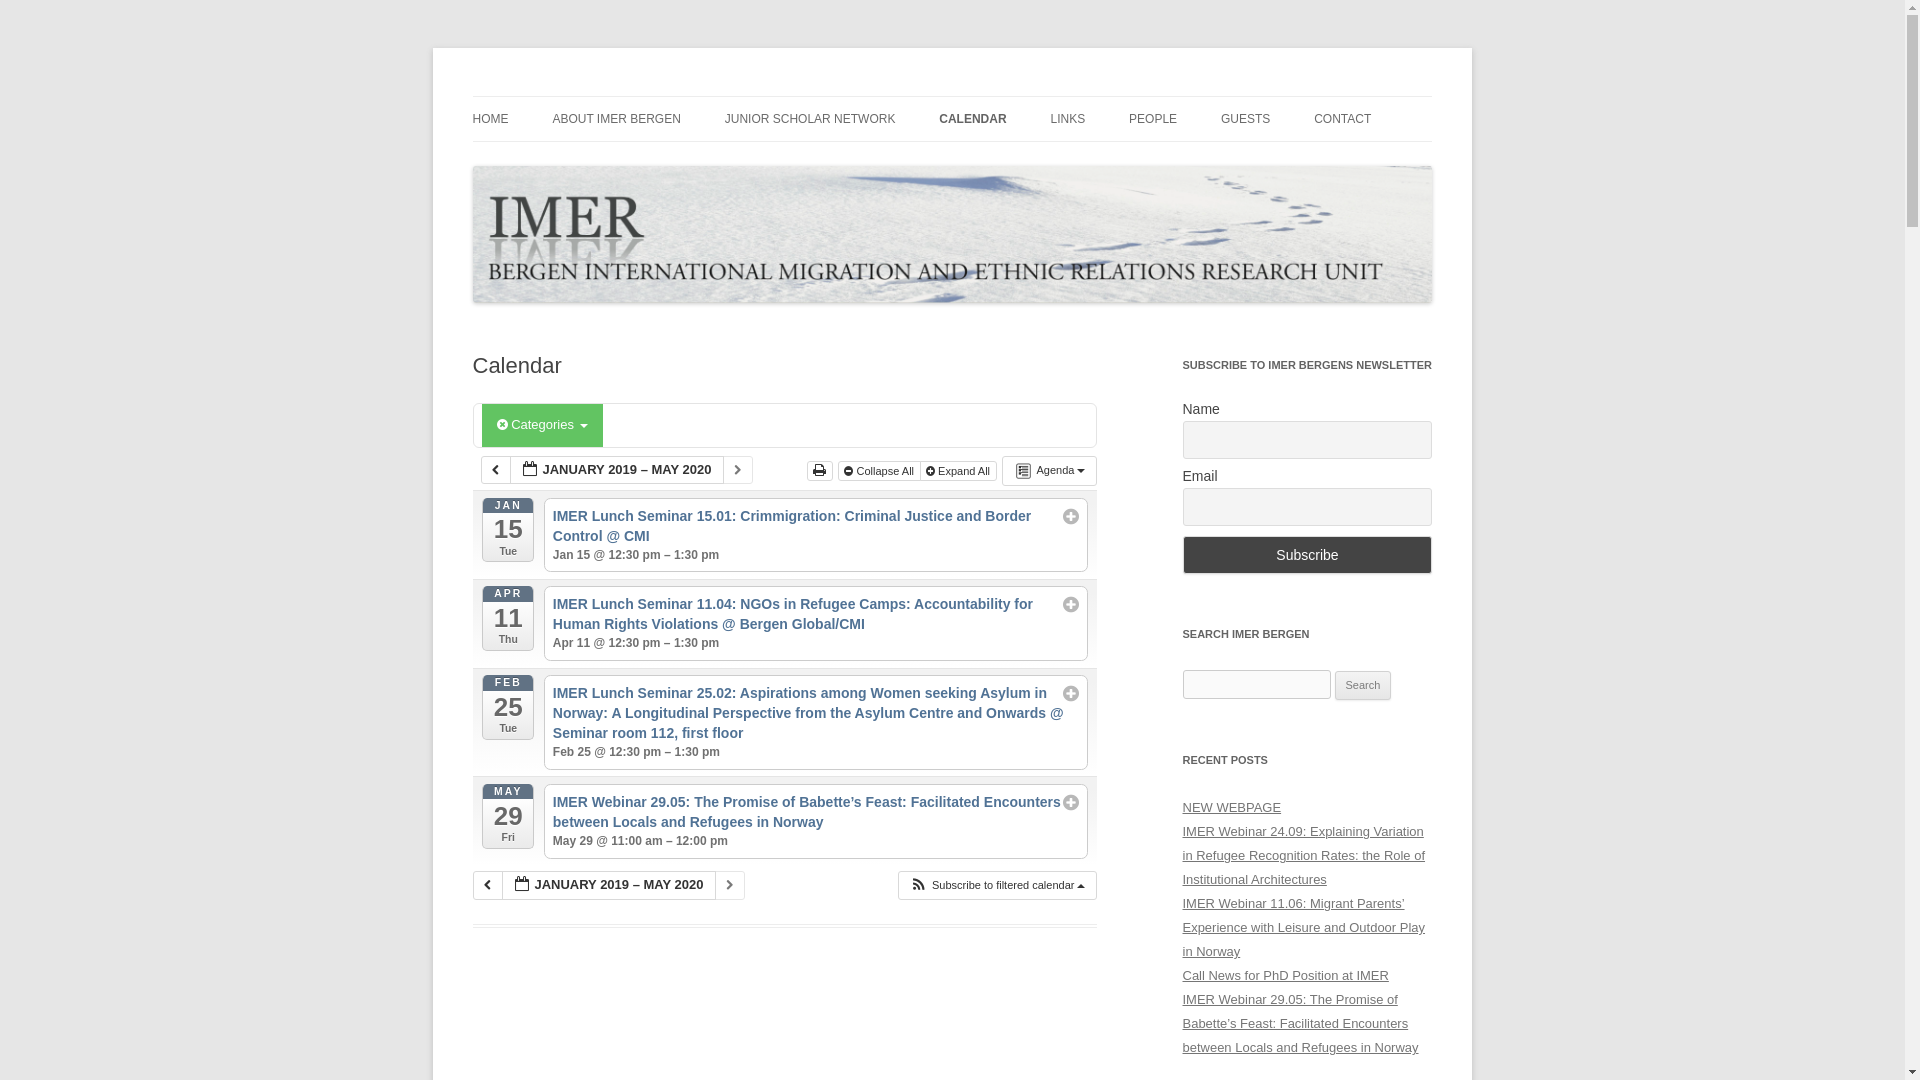 This screenshot has width=1920, height=1080. Describe the element at coordinates (972, 119) in the screenshot. I see `CALENDAR` at that location.